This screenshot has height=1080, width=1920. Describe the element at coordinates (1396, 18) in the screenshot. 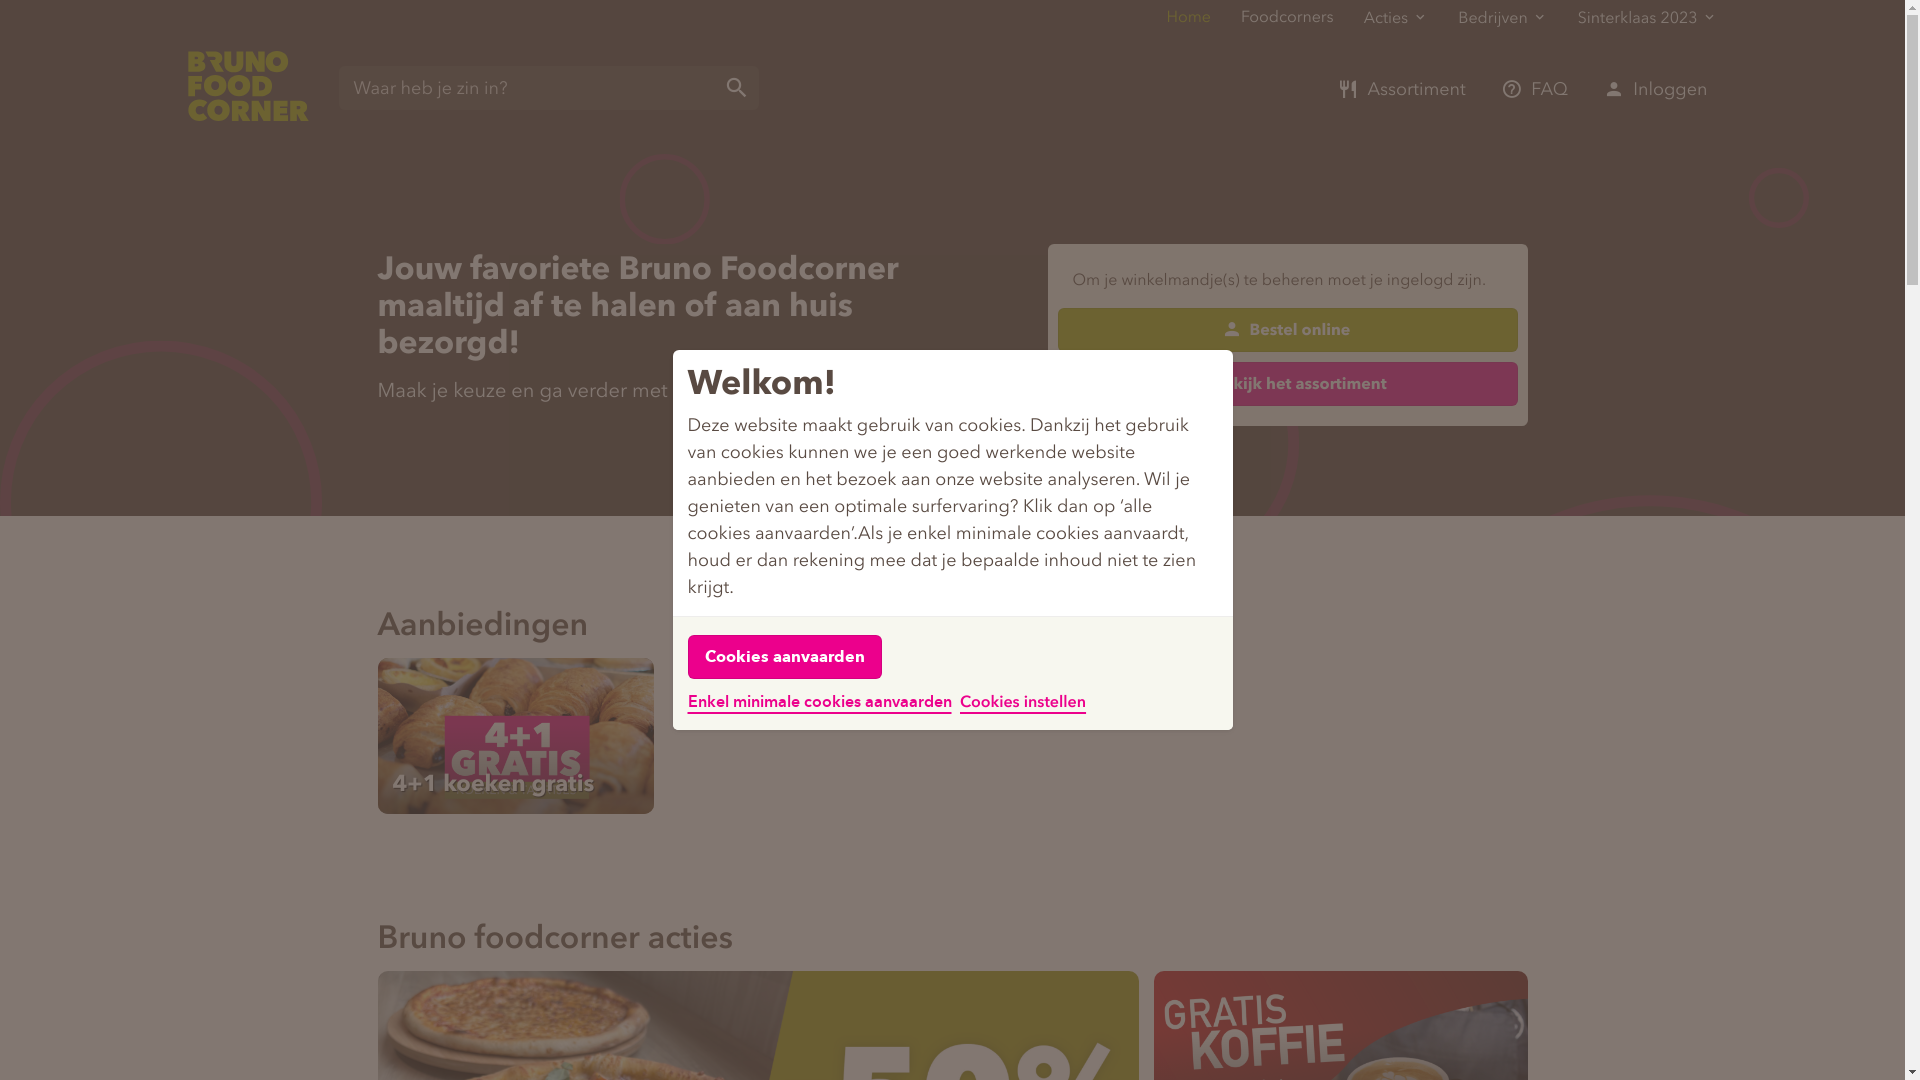

I see `Acties` at that location.